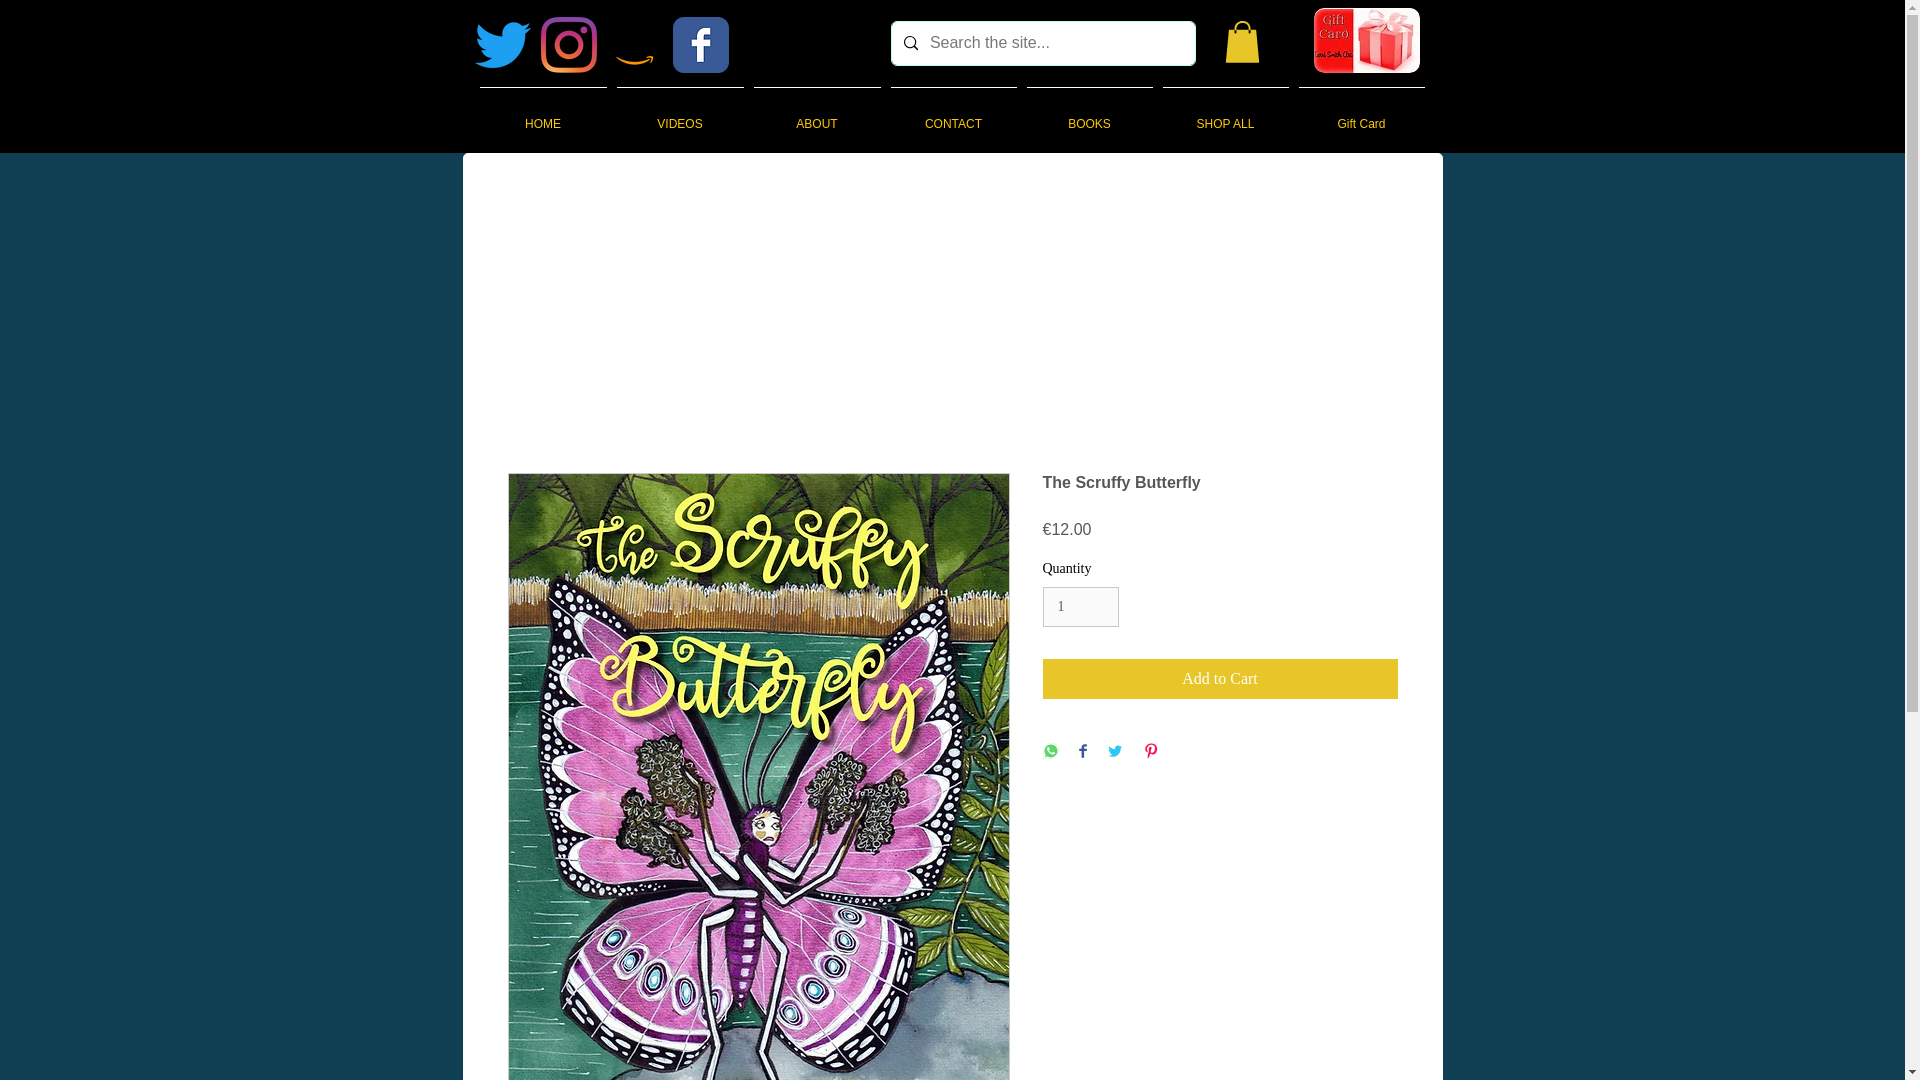 The width and height of the screenshot is (1920, 1080). Describe the element at coordinates (953, 114) in the screenshot. I see `CONTACT` at that location.